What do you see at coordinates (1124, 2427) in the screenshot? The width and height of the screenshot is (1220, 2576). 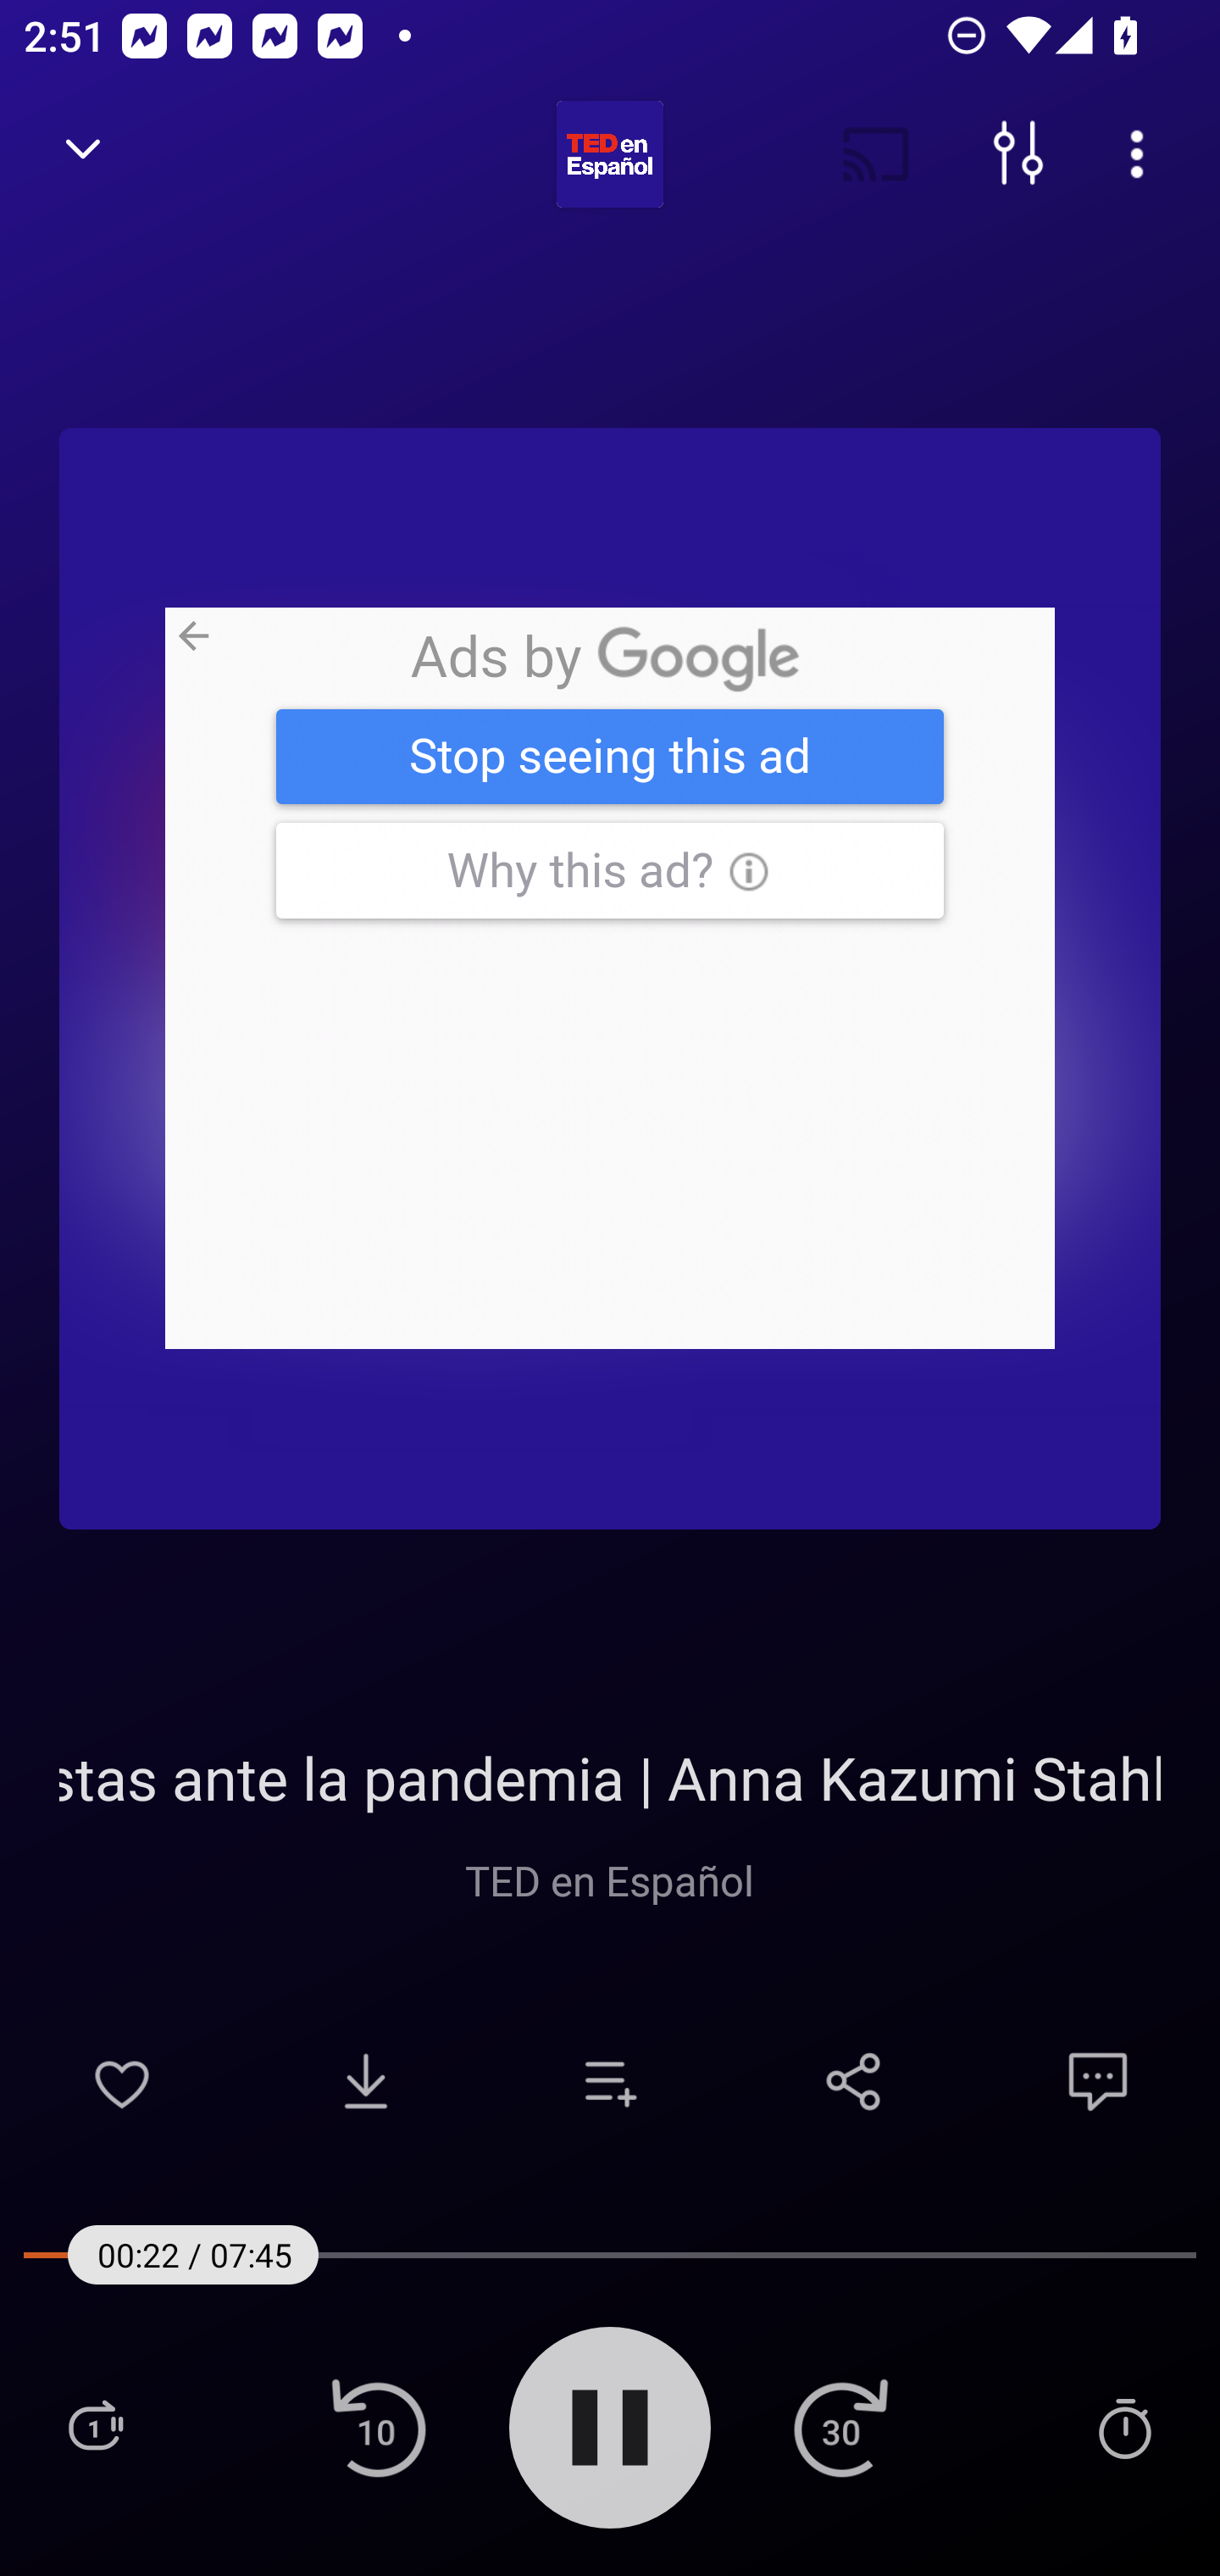 I see `Sleep Timer ` at bounding box center [1124, 2427].